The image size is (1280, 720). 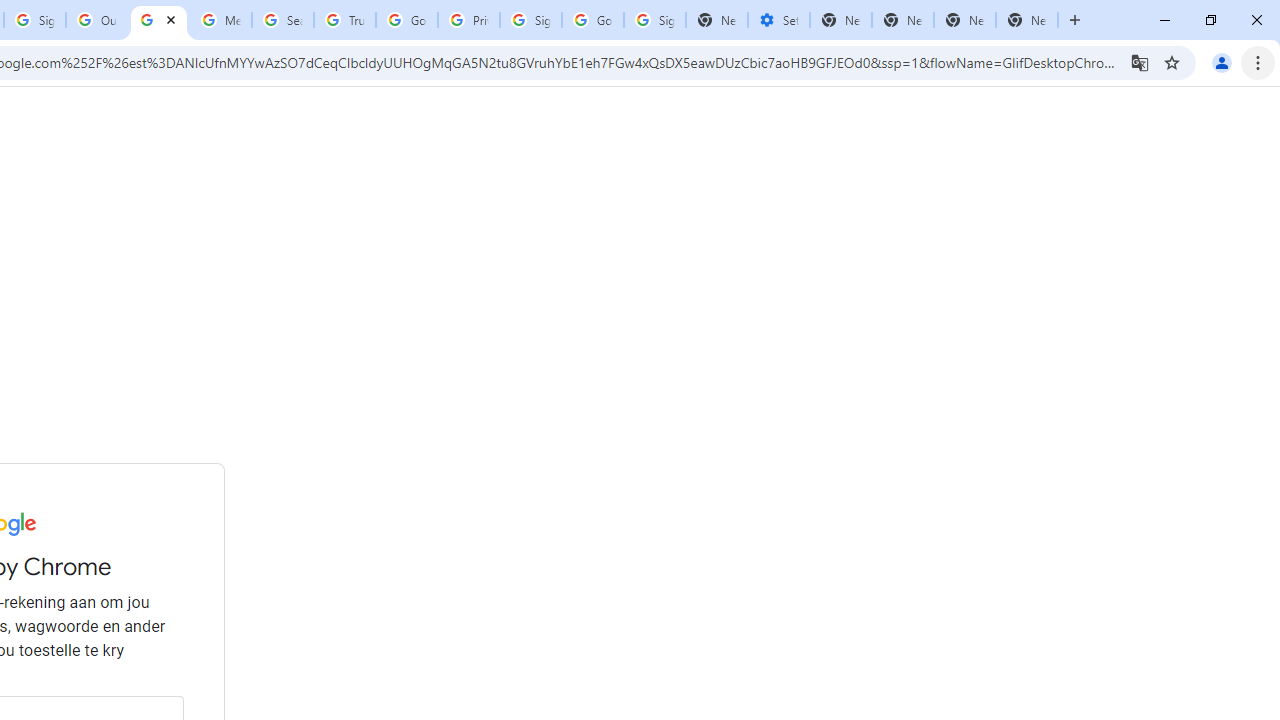 I want to click on Trusted Information and Content - Google Safety Center, so click(x=344, y=20).